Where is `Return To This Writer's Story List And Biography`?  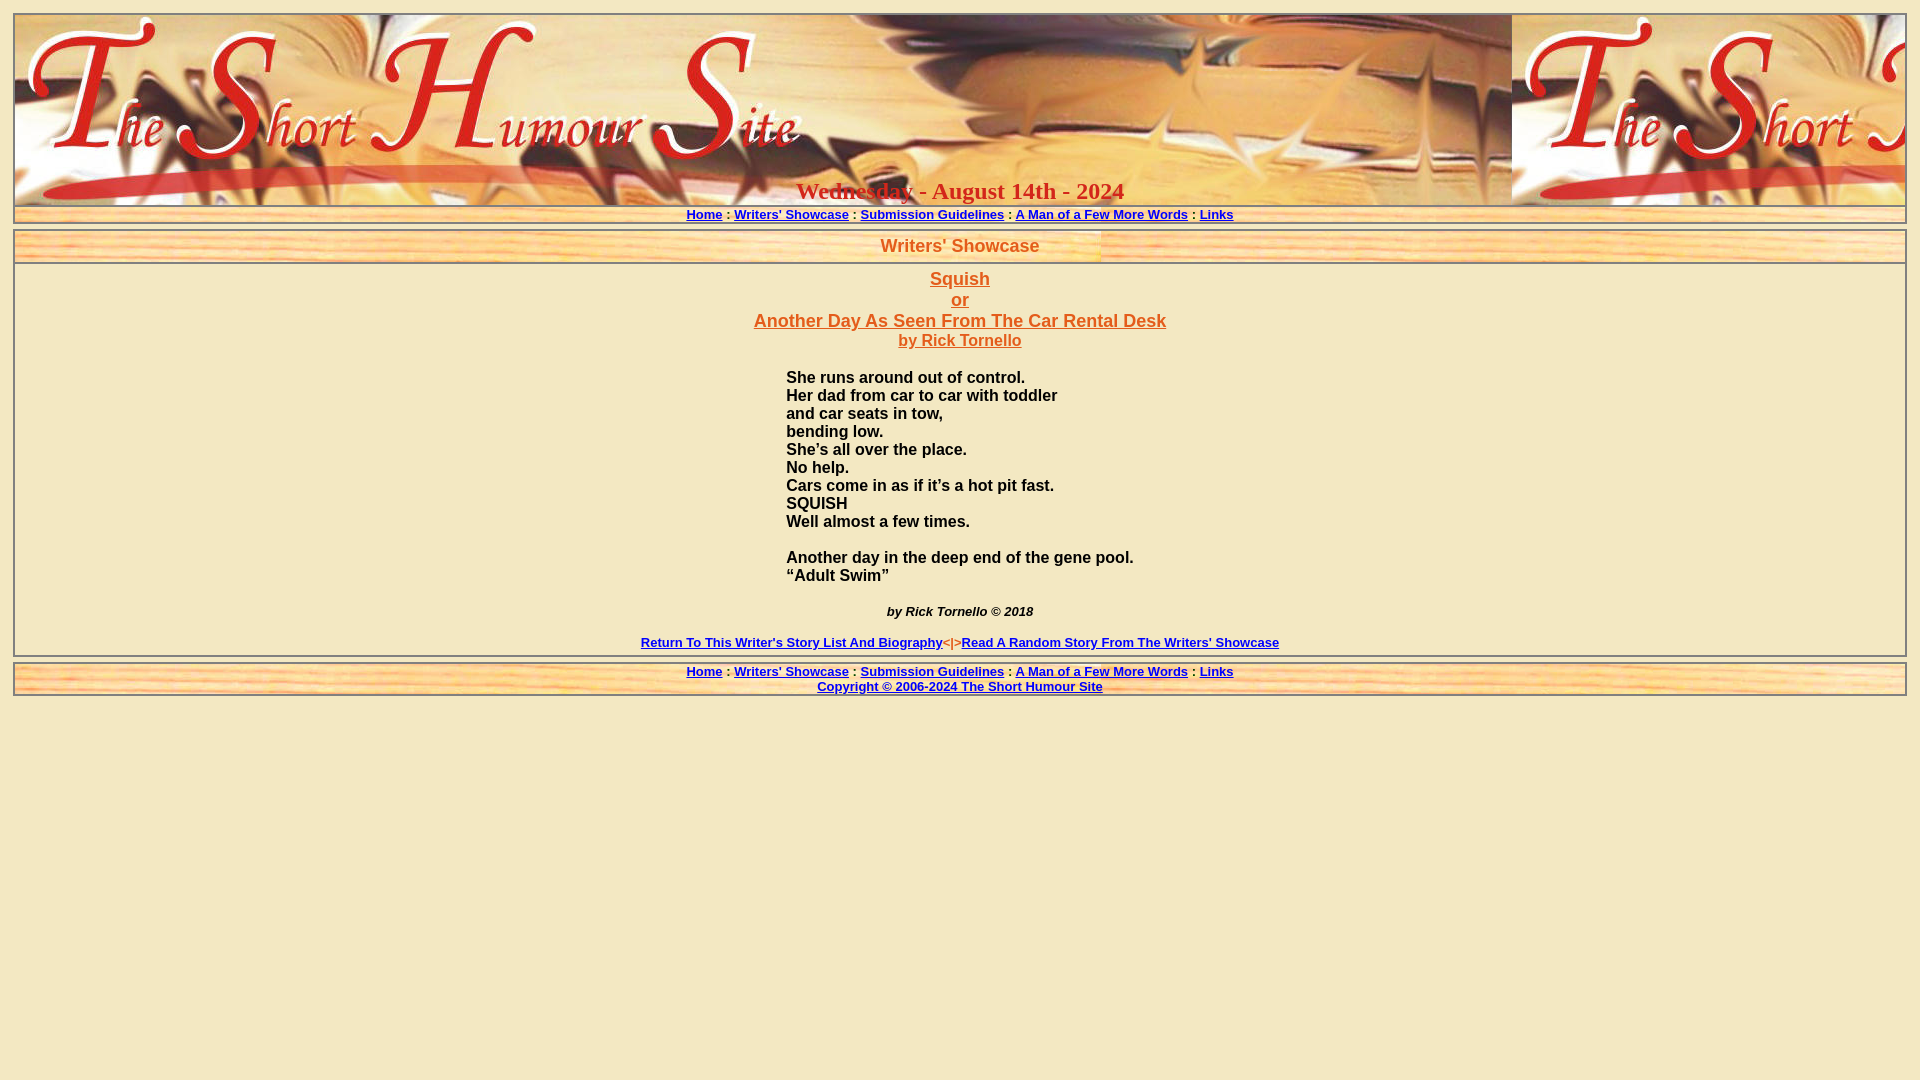
Return To This Writer's Story List And Biography is located at coordinates (792, 641).